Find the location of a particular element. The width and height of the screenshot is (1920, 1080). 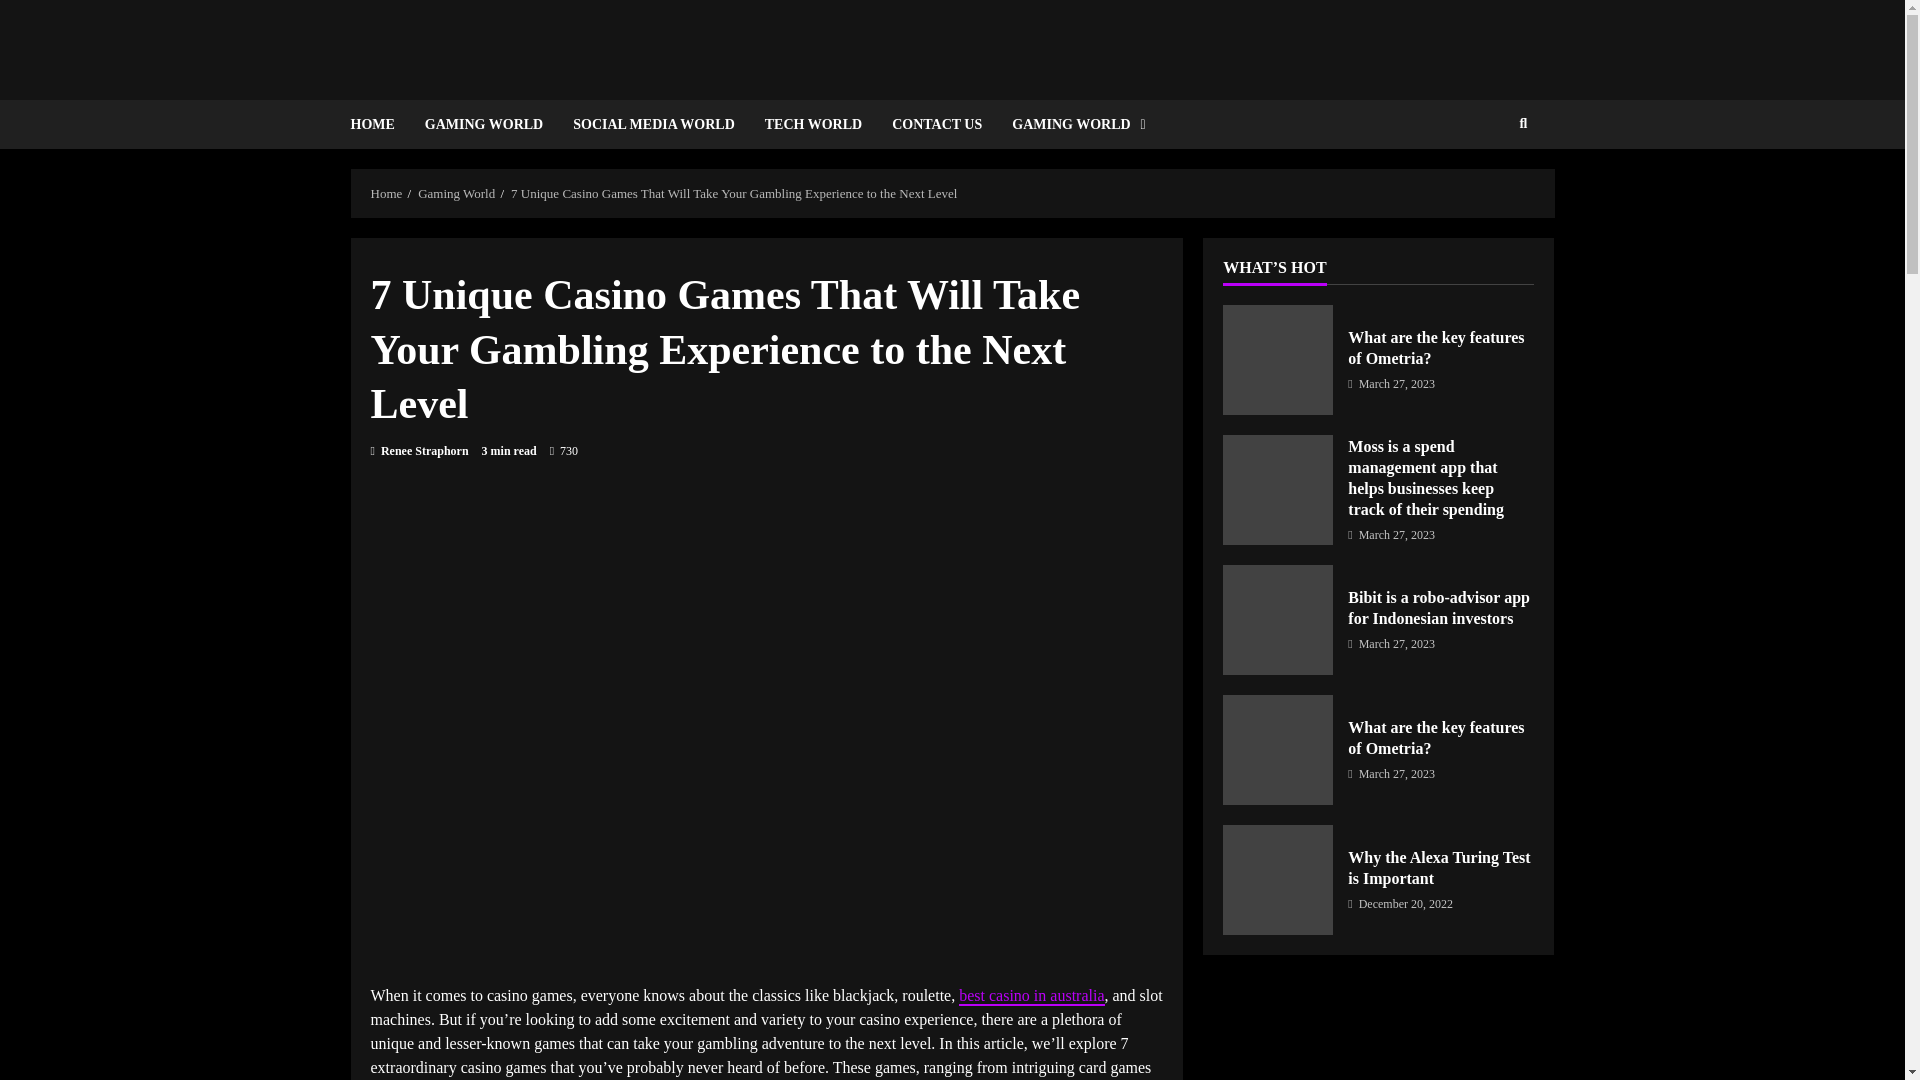

TECH WORLD is located at coordinates (814, 124).